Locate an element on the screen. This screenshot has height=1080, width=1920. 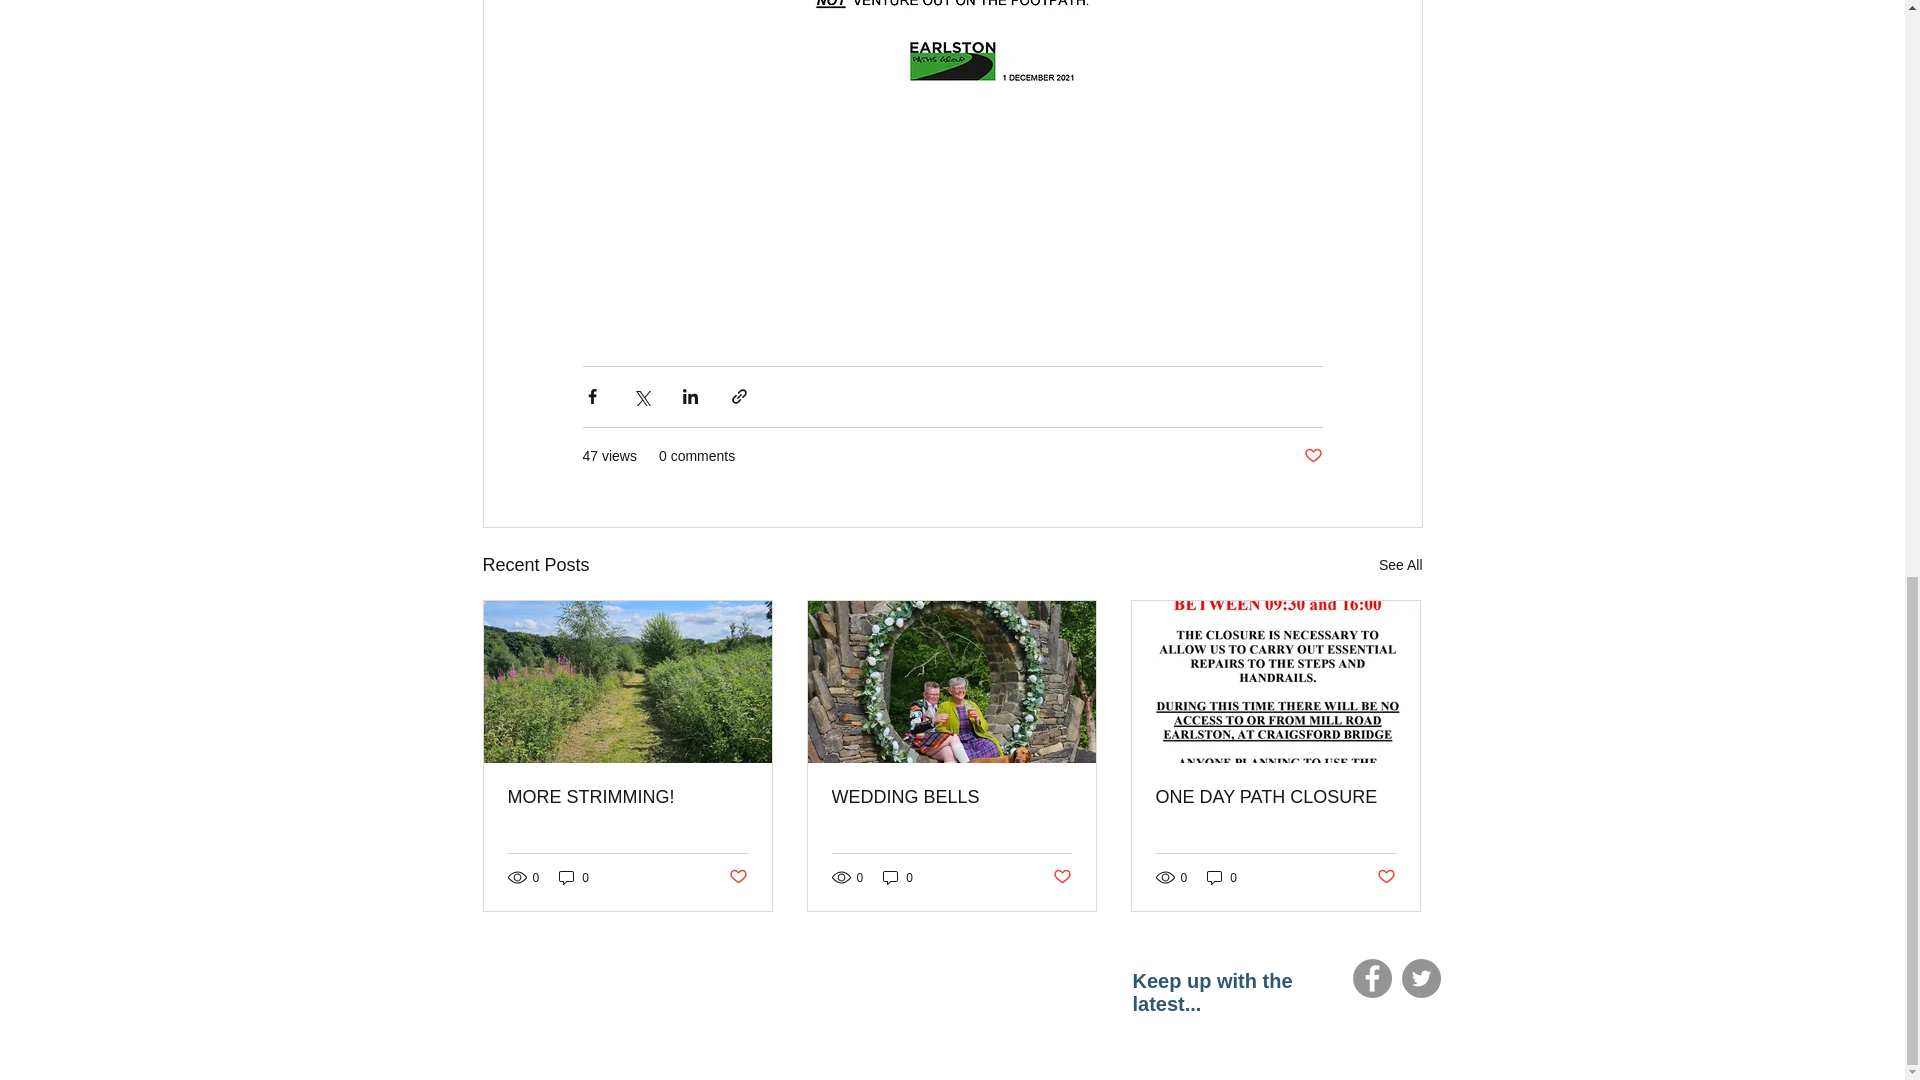
Post not marked as liked is located at coordinates (736, 877).